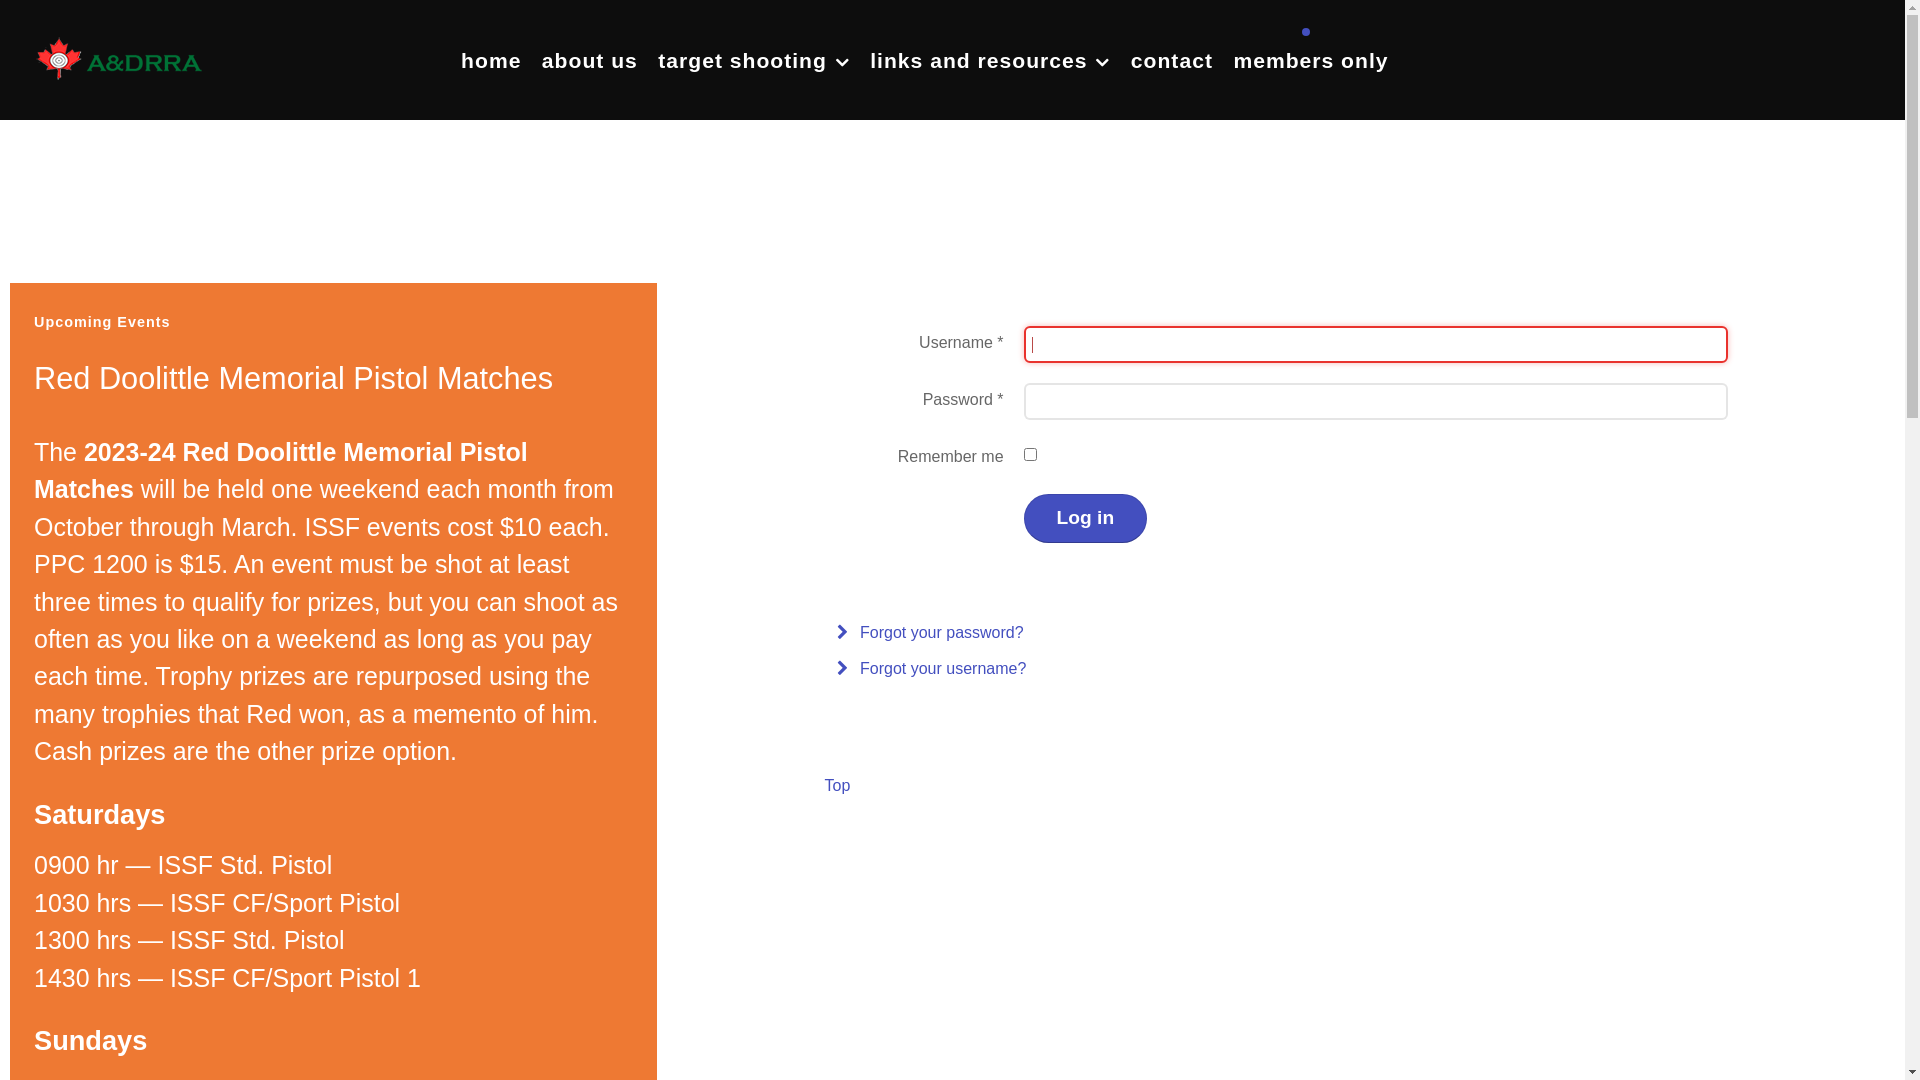 This screenshot has height=1080, width=1920. I want to click on Forgot your password?, so click(1286, 632).